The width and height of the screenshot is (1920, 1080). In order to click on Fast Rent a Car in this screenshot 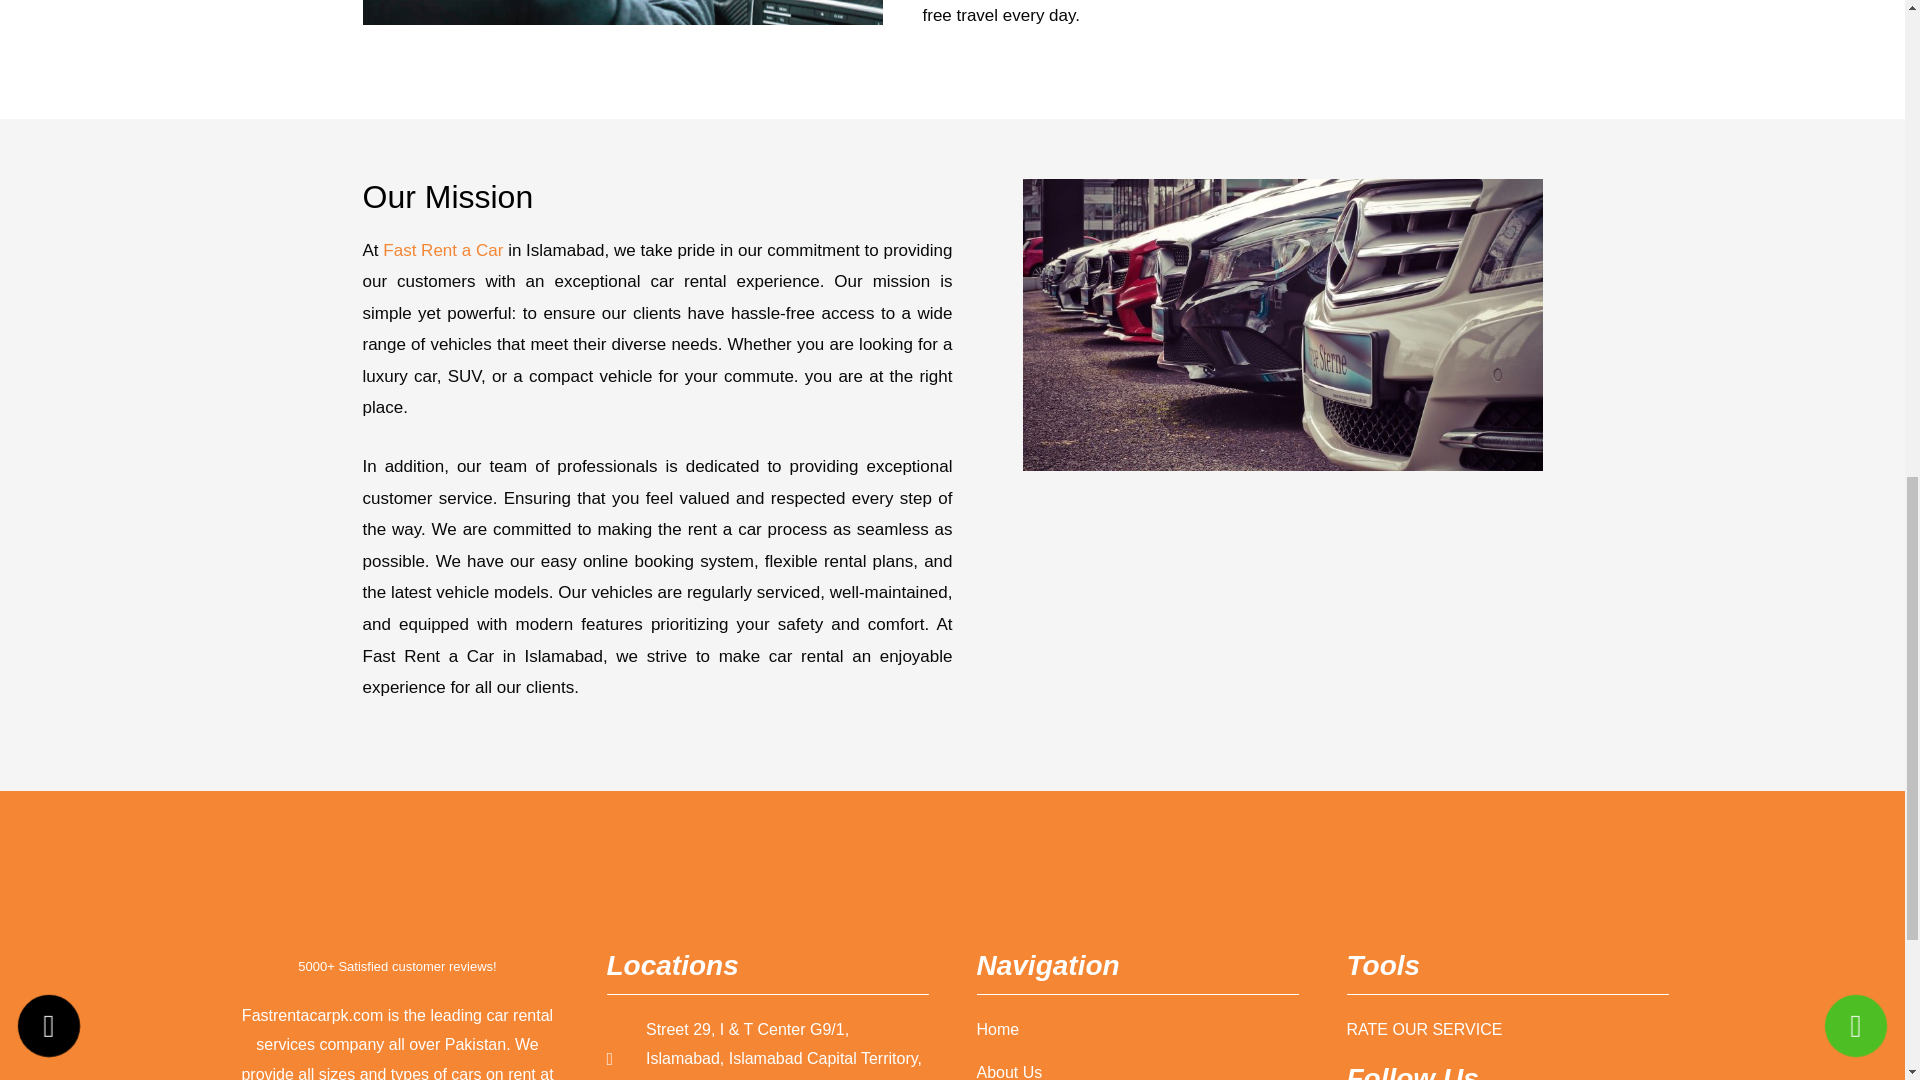, I will do `click(442, 250)`.